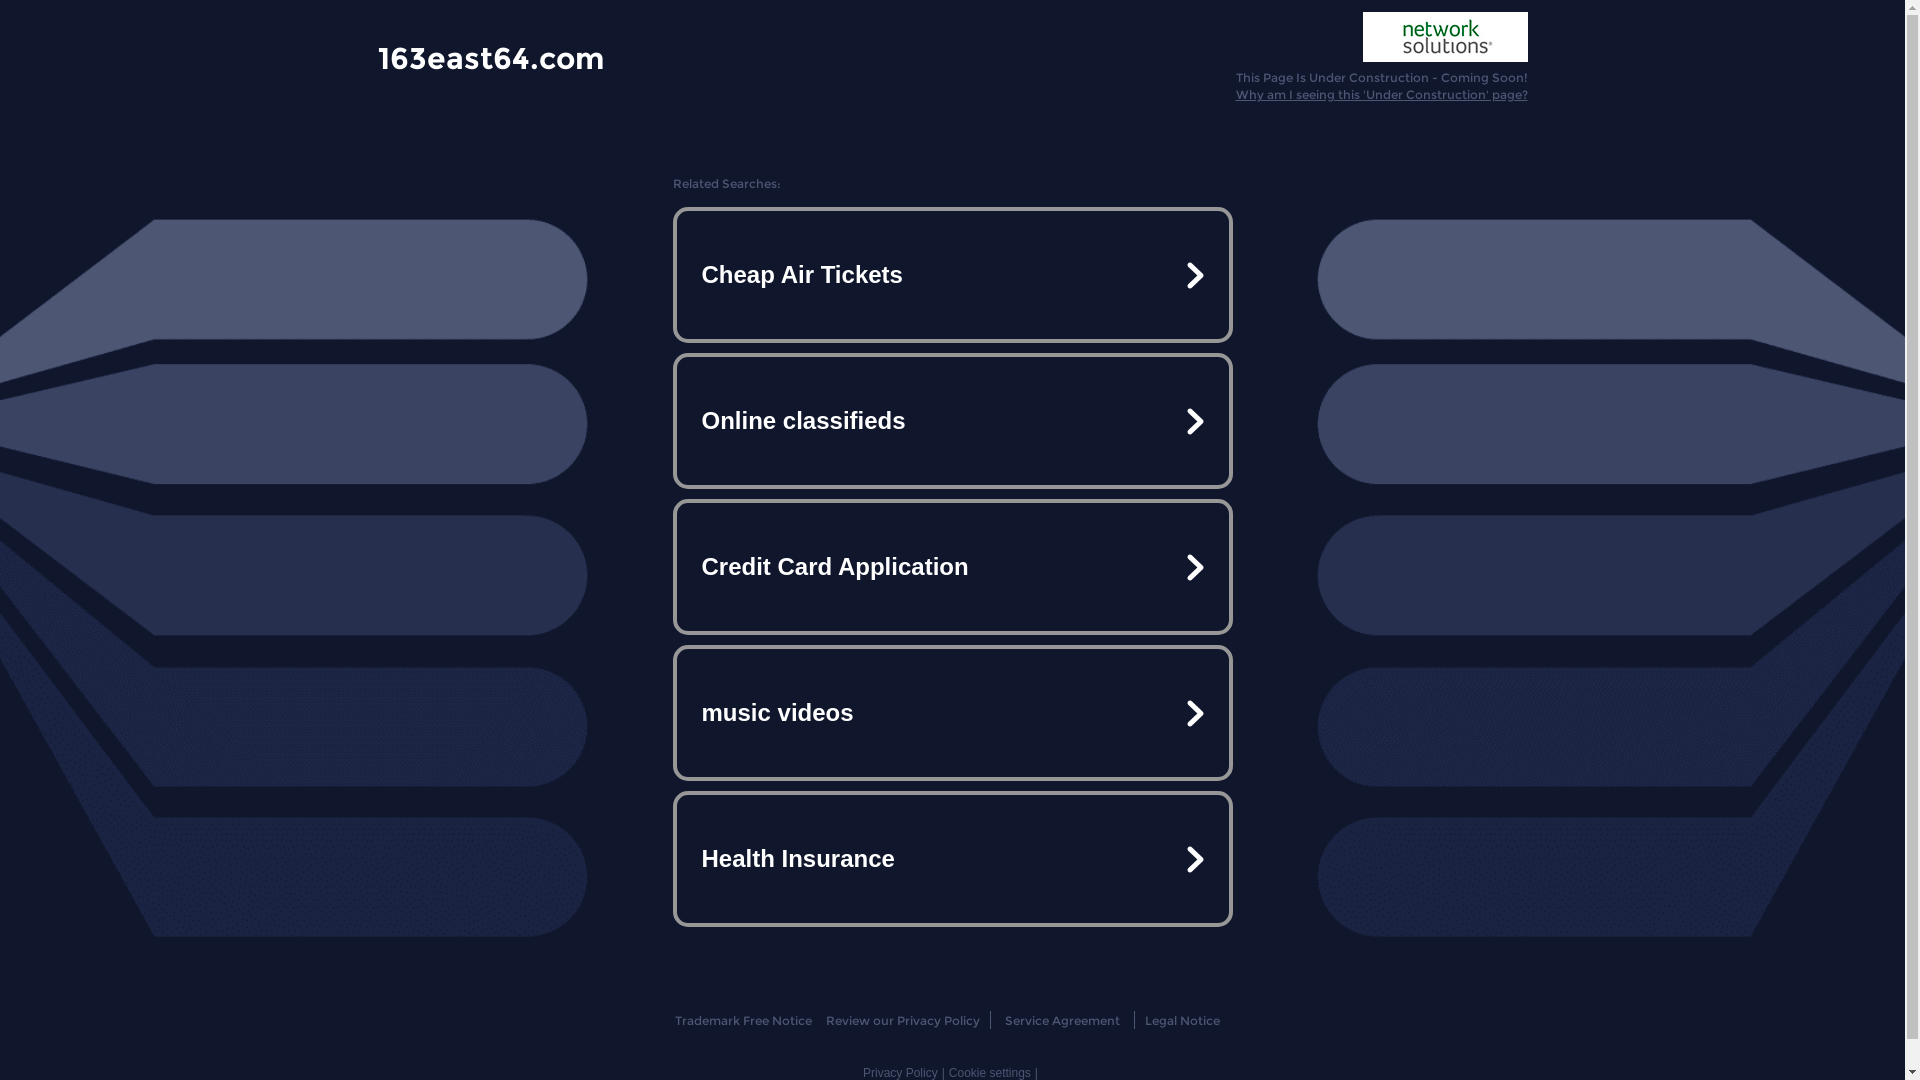 The width and height of the screenshot is (1920, 1080). Describe the element at coordinates (744, 1020) in the screenshot. I see `Trademark Free Notice` at that location.